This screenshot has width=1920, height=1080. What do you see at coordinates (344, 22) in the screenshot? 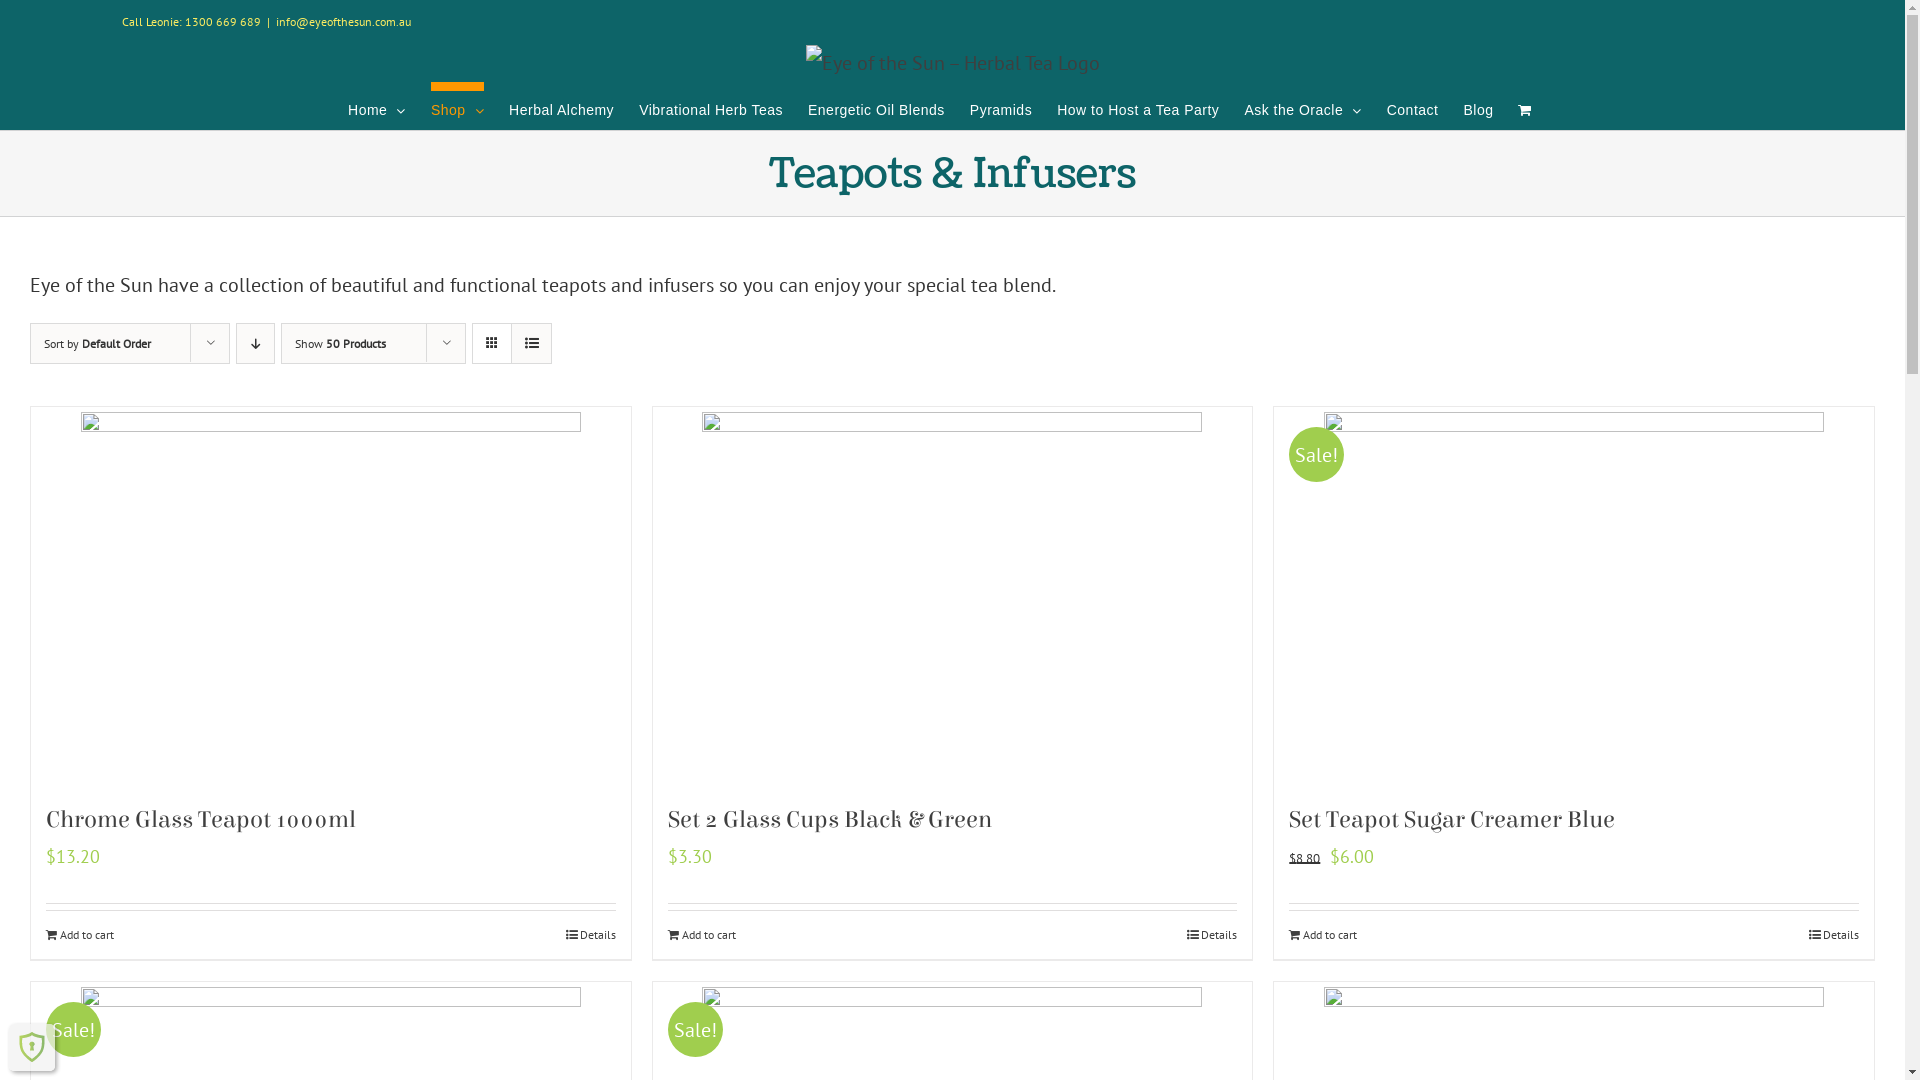
I see `info@eyeofthesun.com.au` at bounding box center [344, 22].